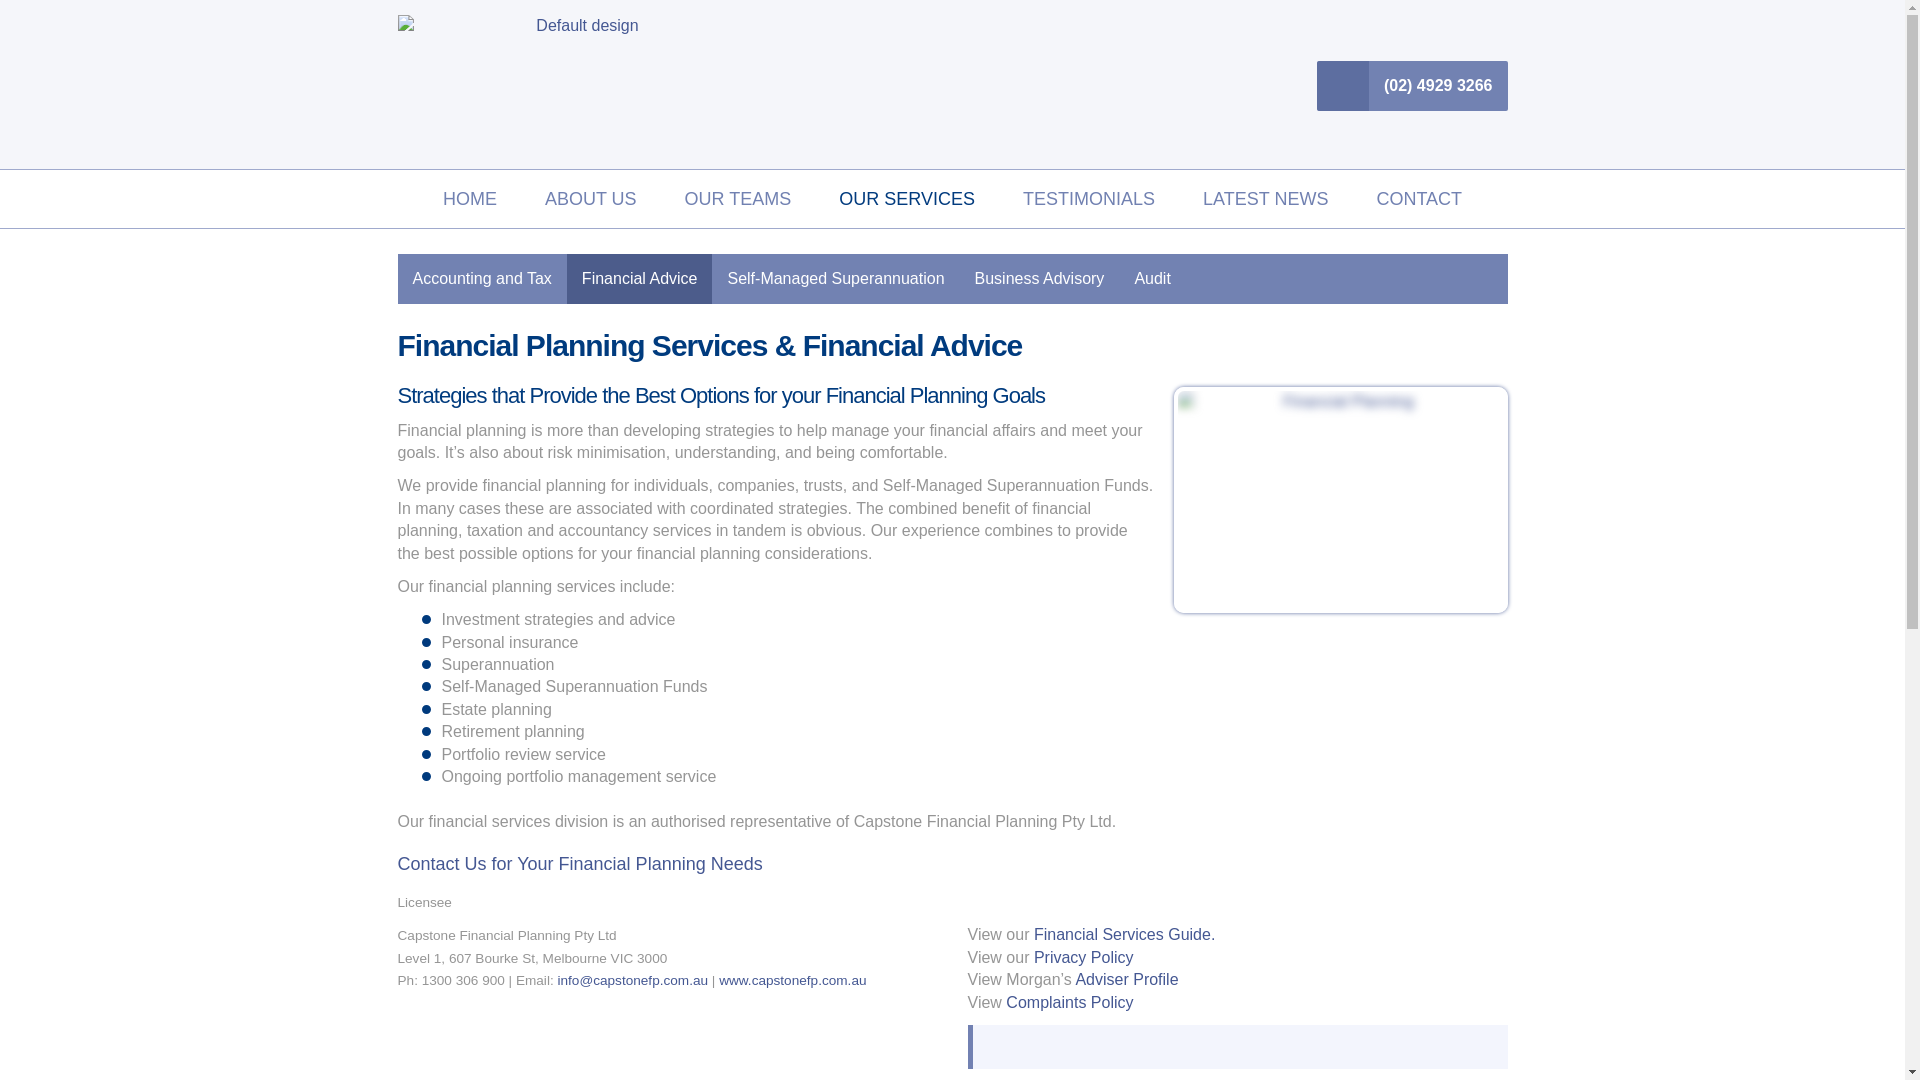 The width and height of the screenshot is (1920, 1080). What do you see at coordinates (591, 199) in the screenshot?
I see `ABOUT US` at bounding box center [591, 199].